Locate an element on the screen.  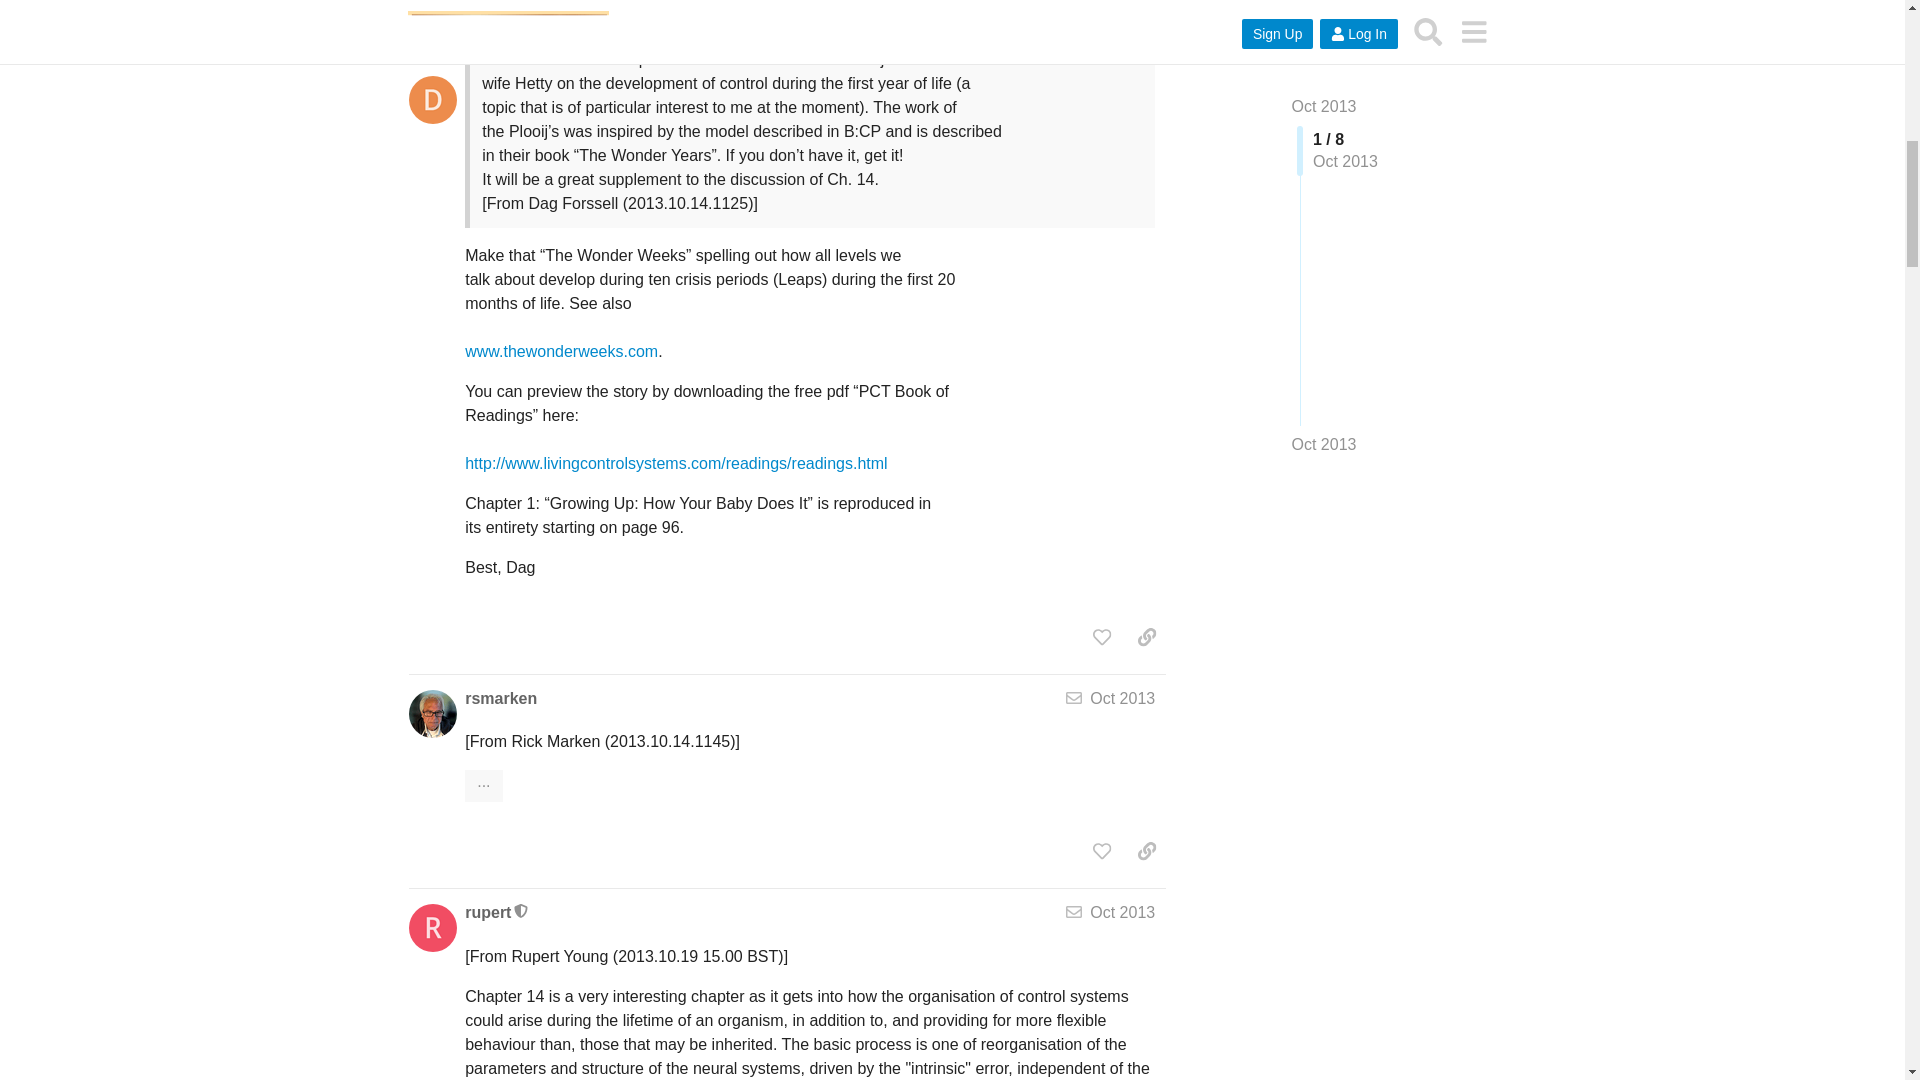
www.thewonderweeks.com is located at coordinates (561, 364).